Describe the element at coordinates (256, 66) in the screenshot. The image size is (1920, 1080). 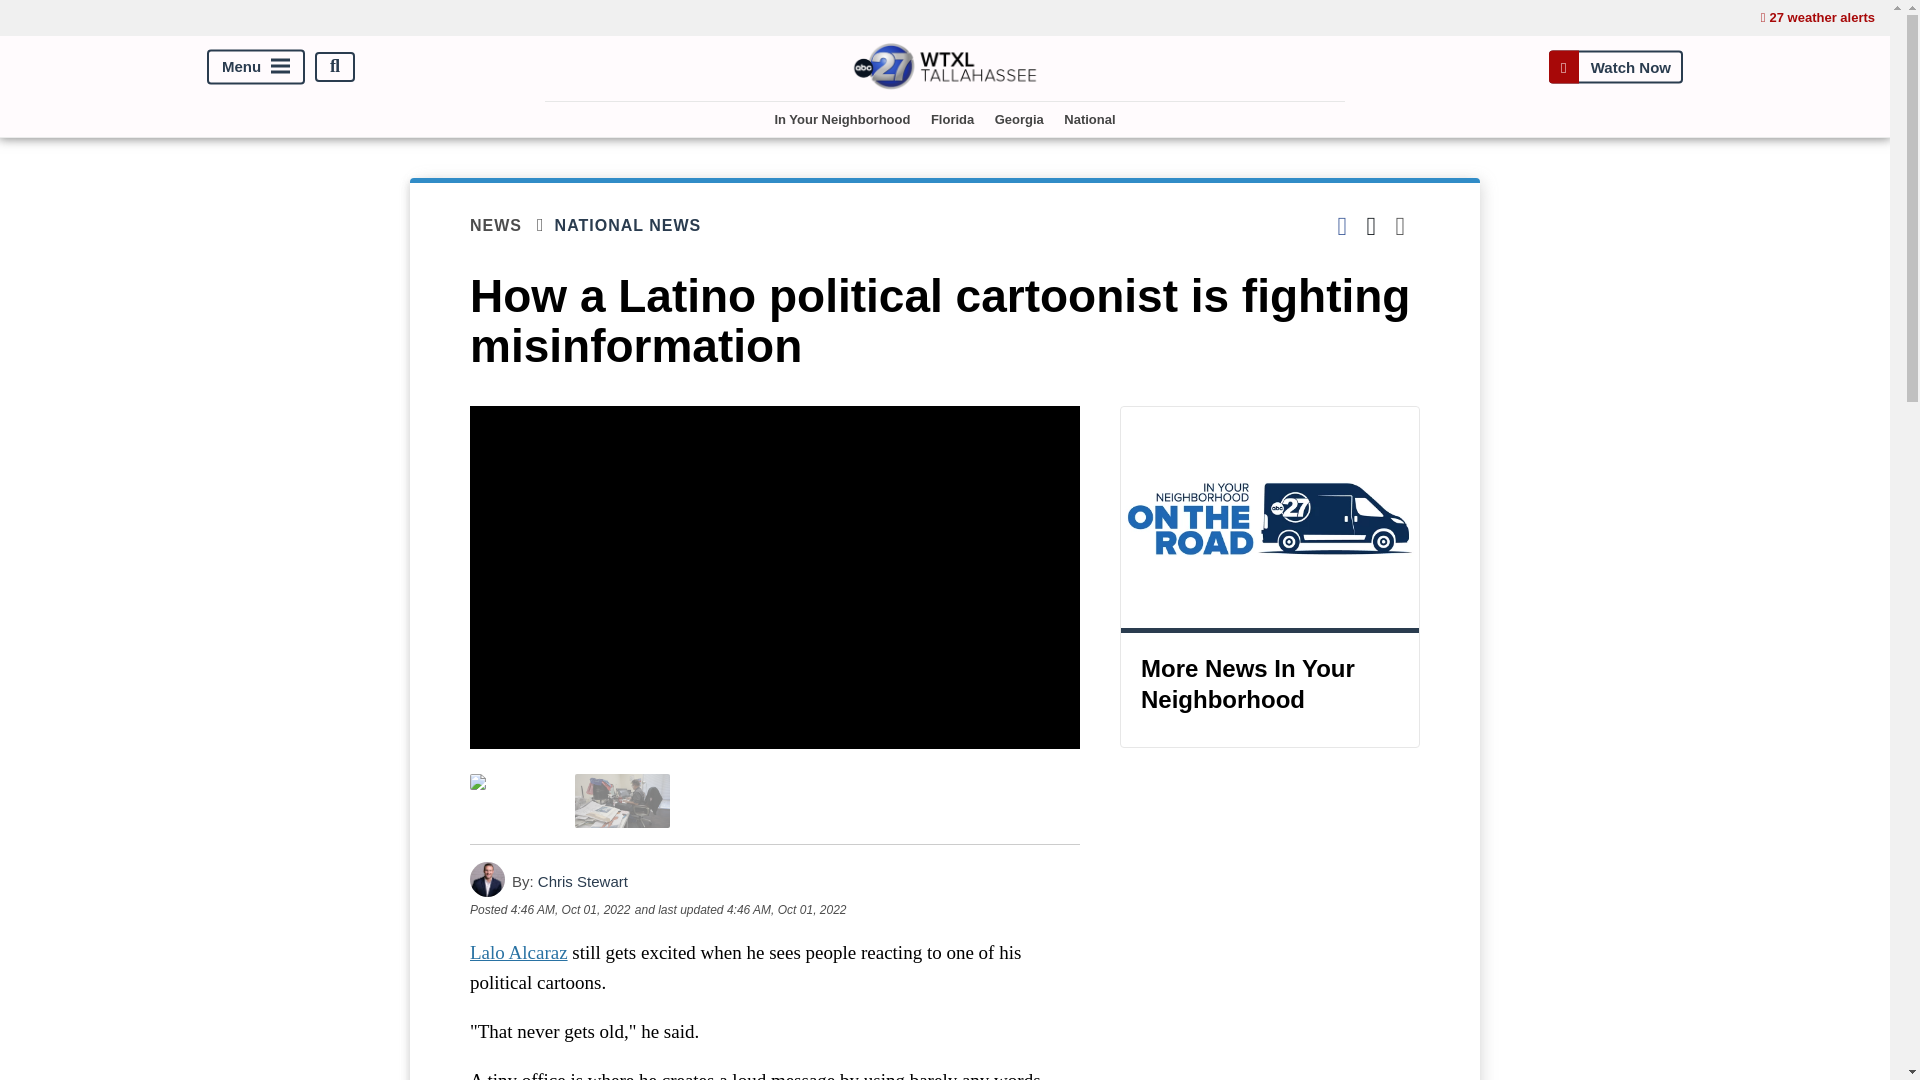
I see `Menu` at that location.